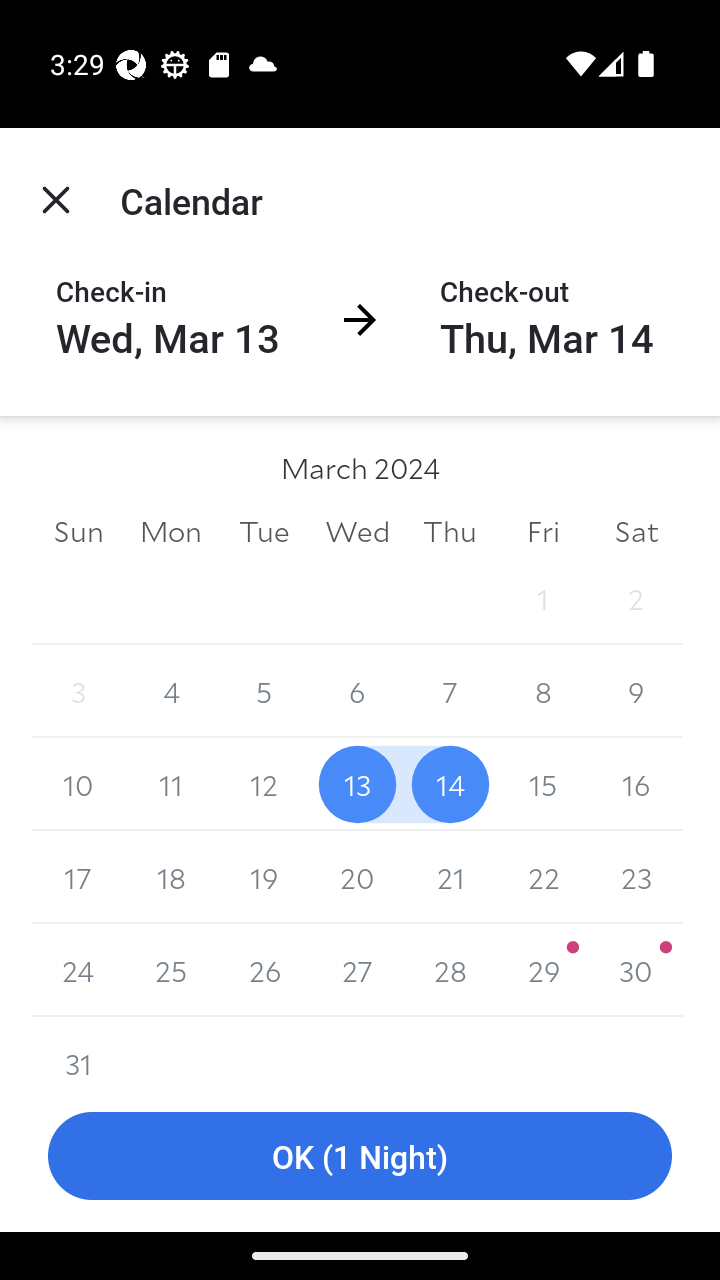 Image resolution: width=720 pixels, height=1280 pixels. Describe the element at coordinates (172, 970) in the screenshot. I see `25 25 March 2024` at that location.